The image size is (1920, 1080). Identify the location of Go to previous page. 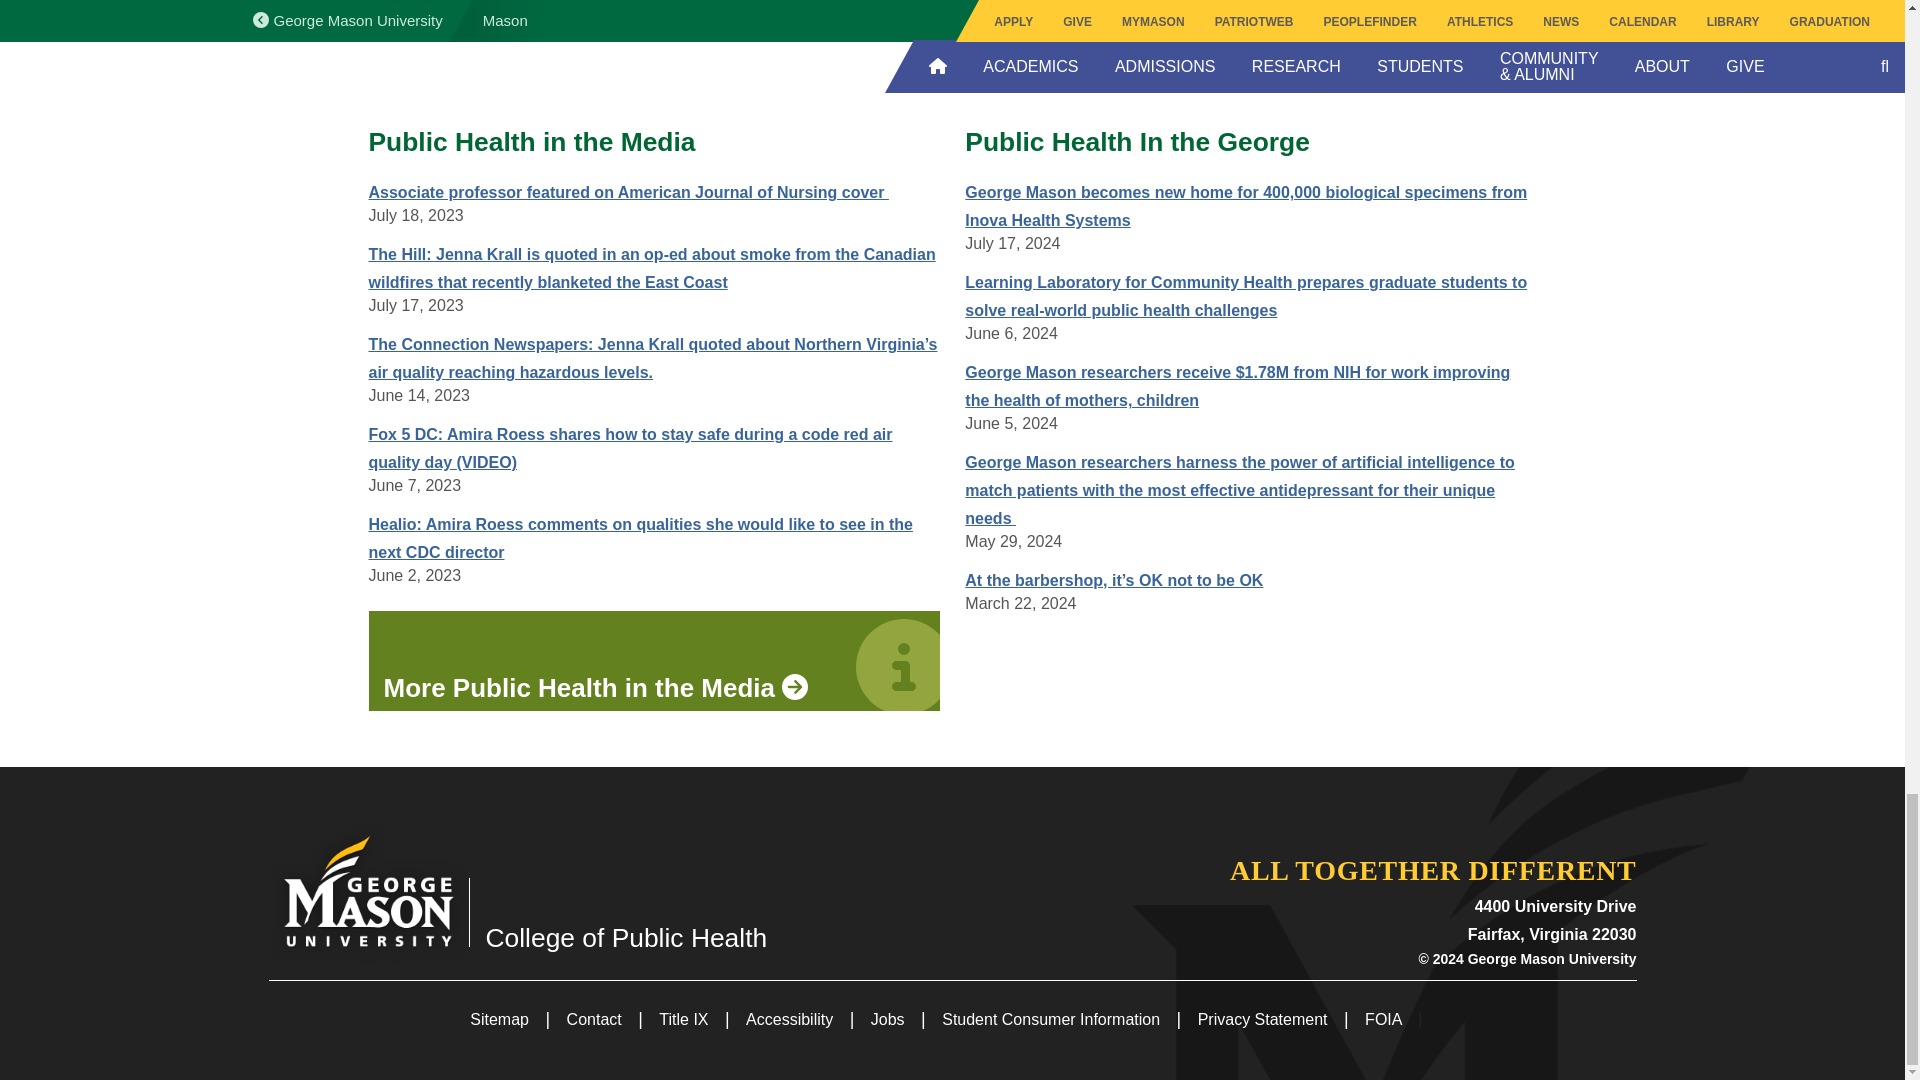
(1012, 82).